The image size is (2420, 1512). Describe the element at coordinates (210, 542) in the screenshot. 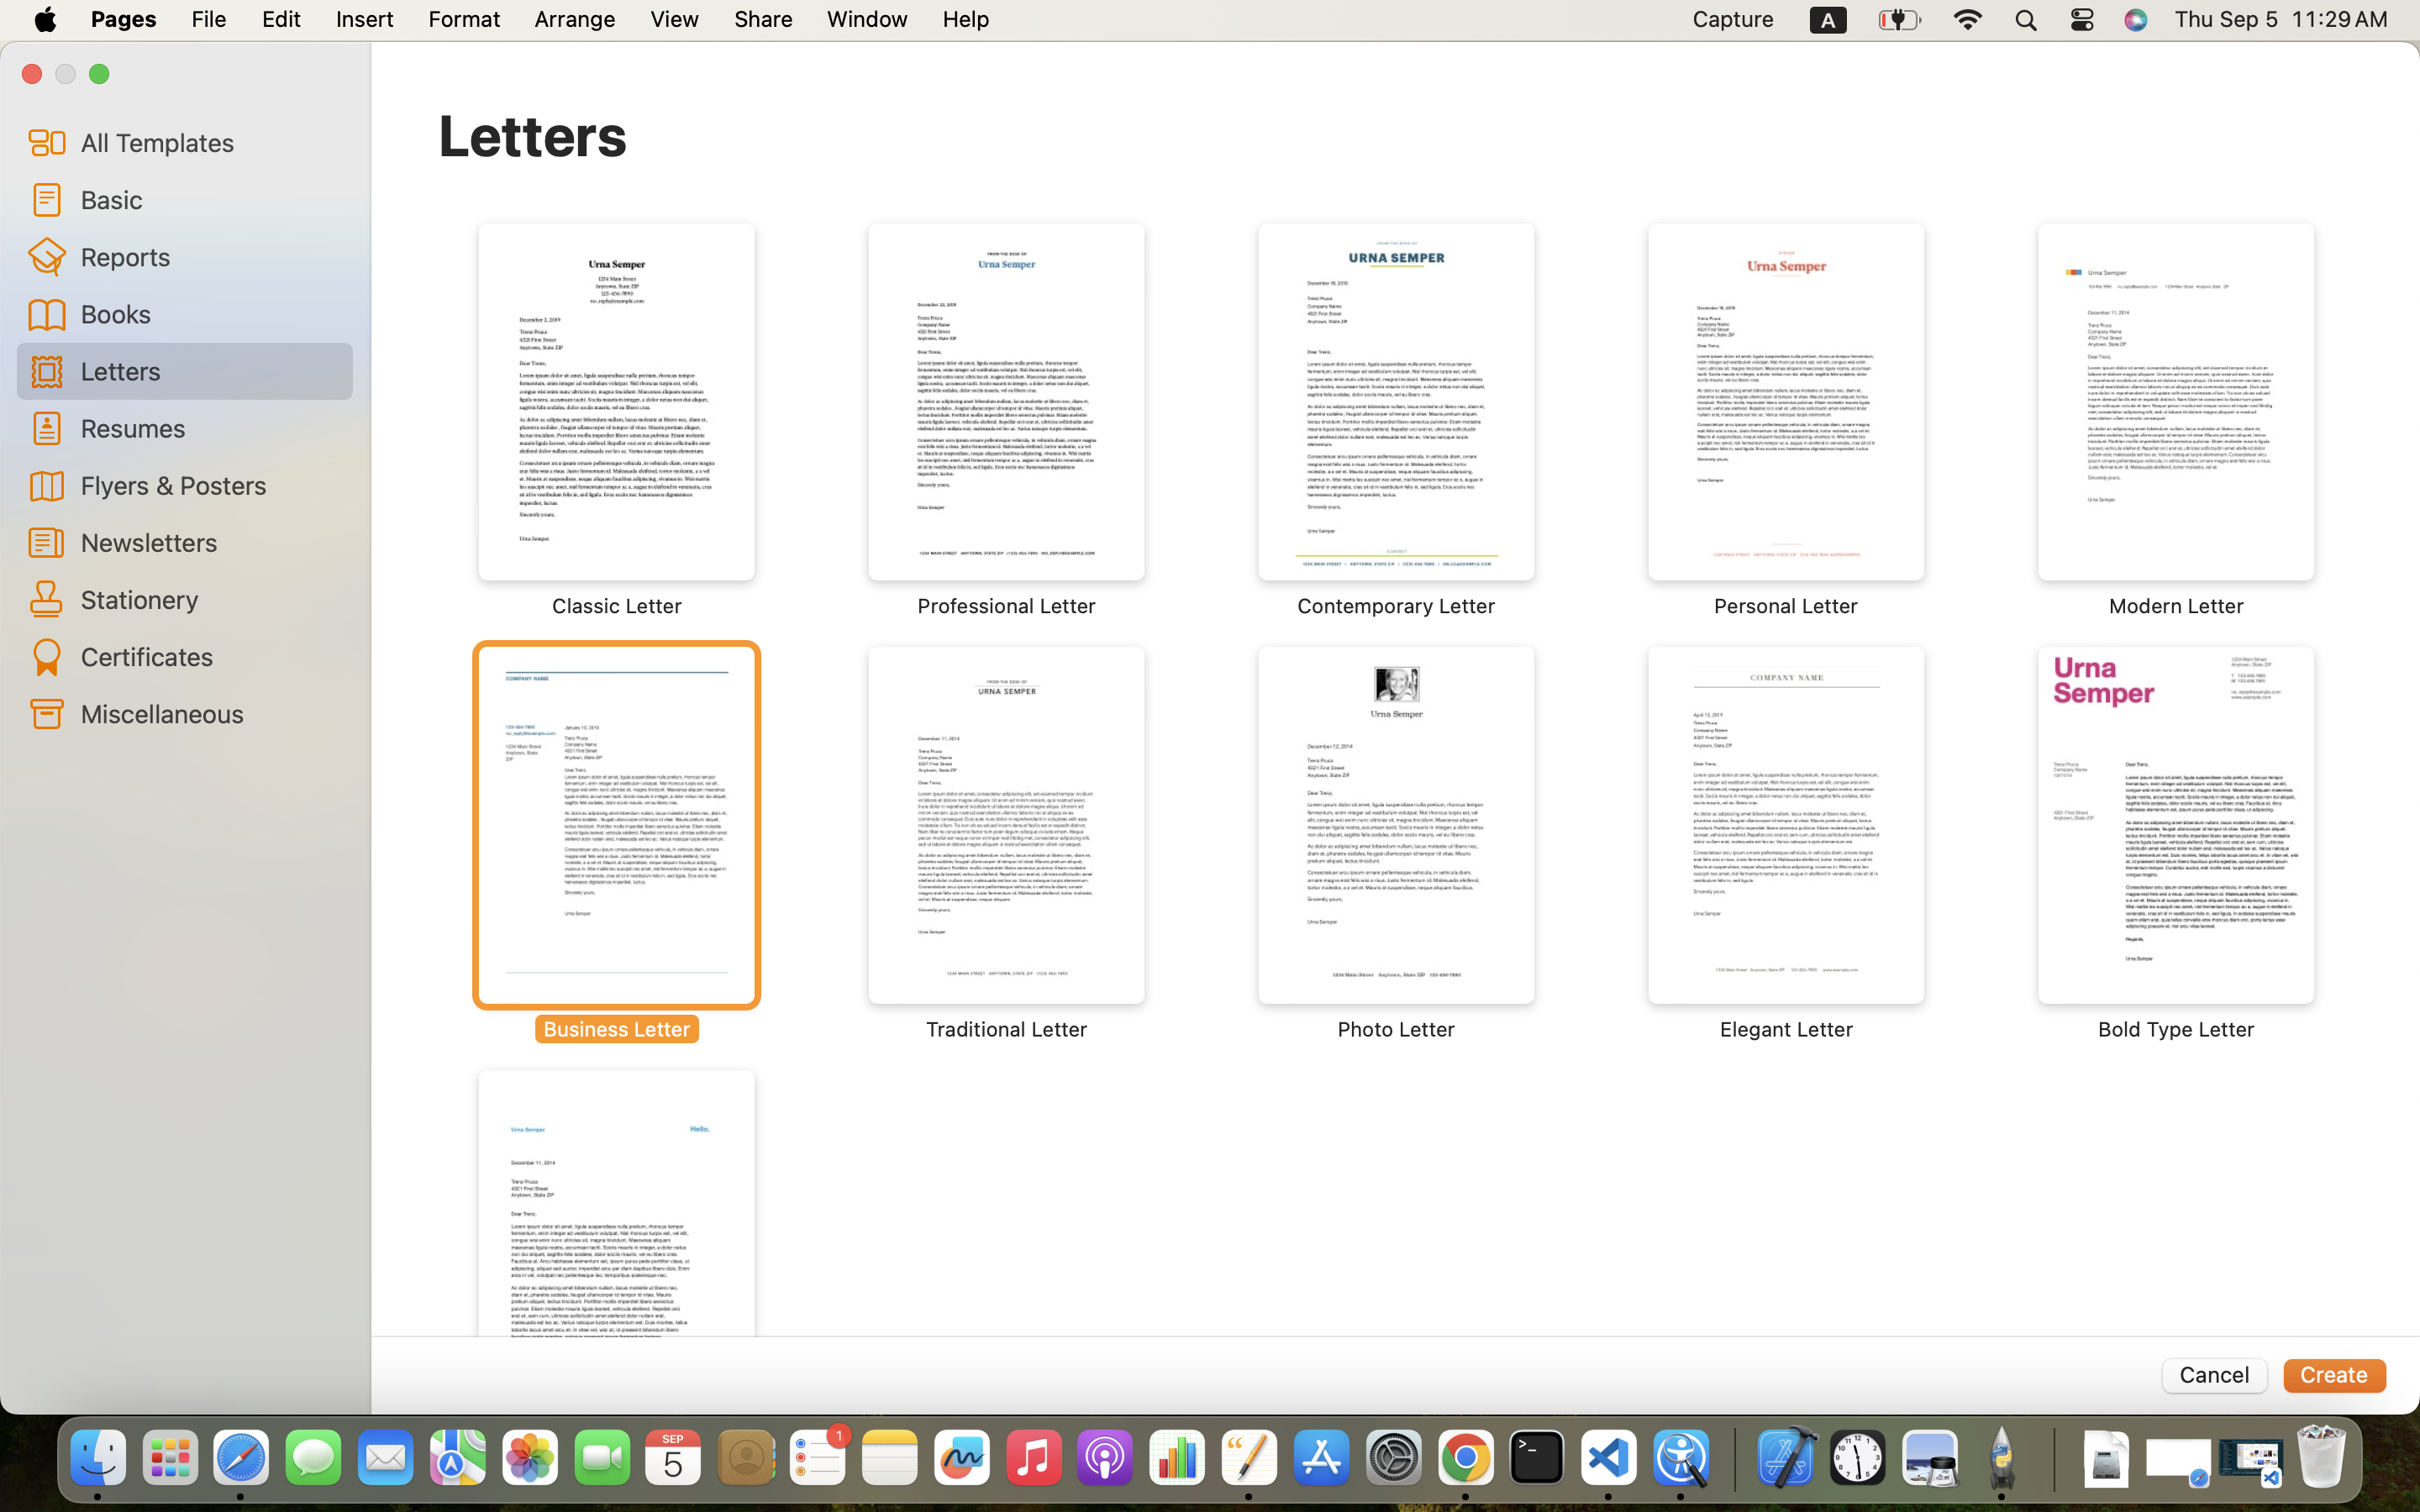

I see `Newsletters` at that location.